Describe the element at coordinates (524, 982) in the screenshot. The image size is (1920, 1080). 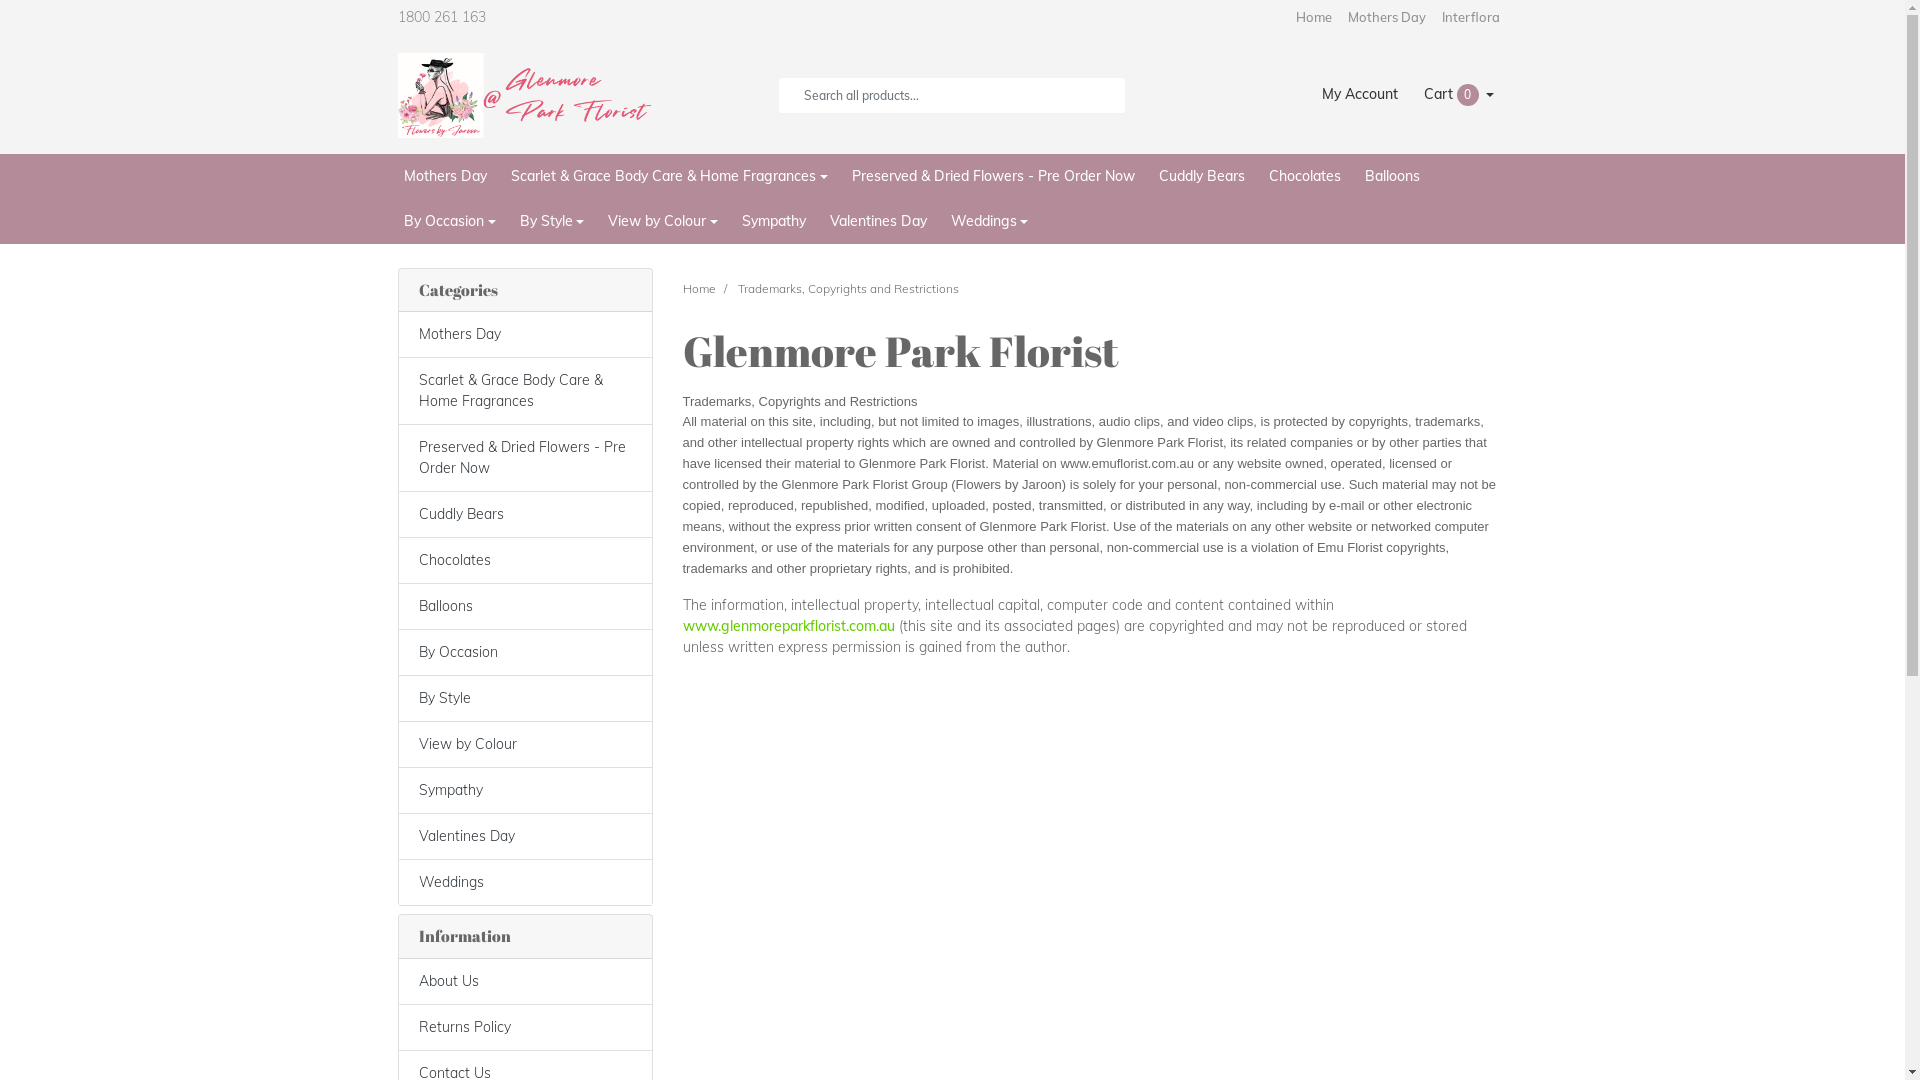
I see `About Us` at that location.